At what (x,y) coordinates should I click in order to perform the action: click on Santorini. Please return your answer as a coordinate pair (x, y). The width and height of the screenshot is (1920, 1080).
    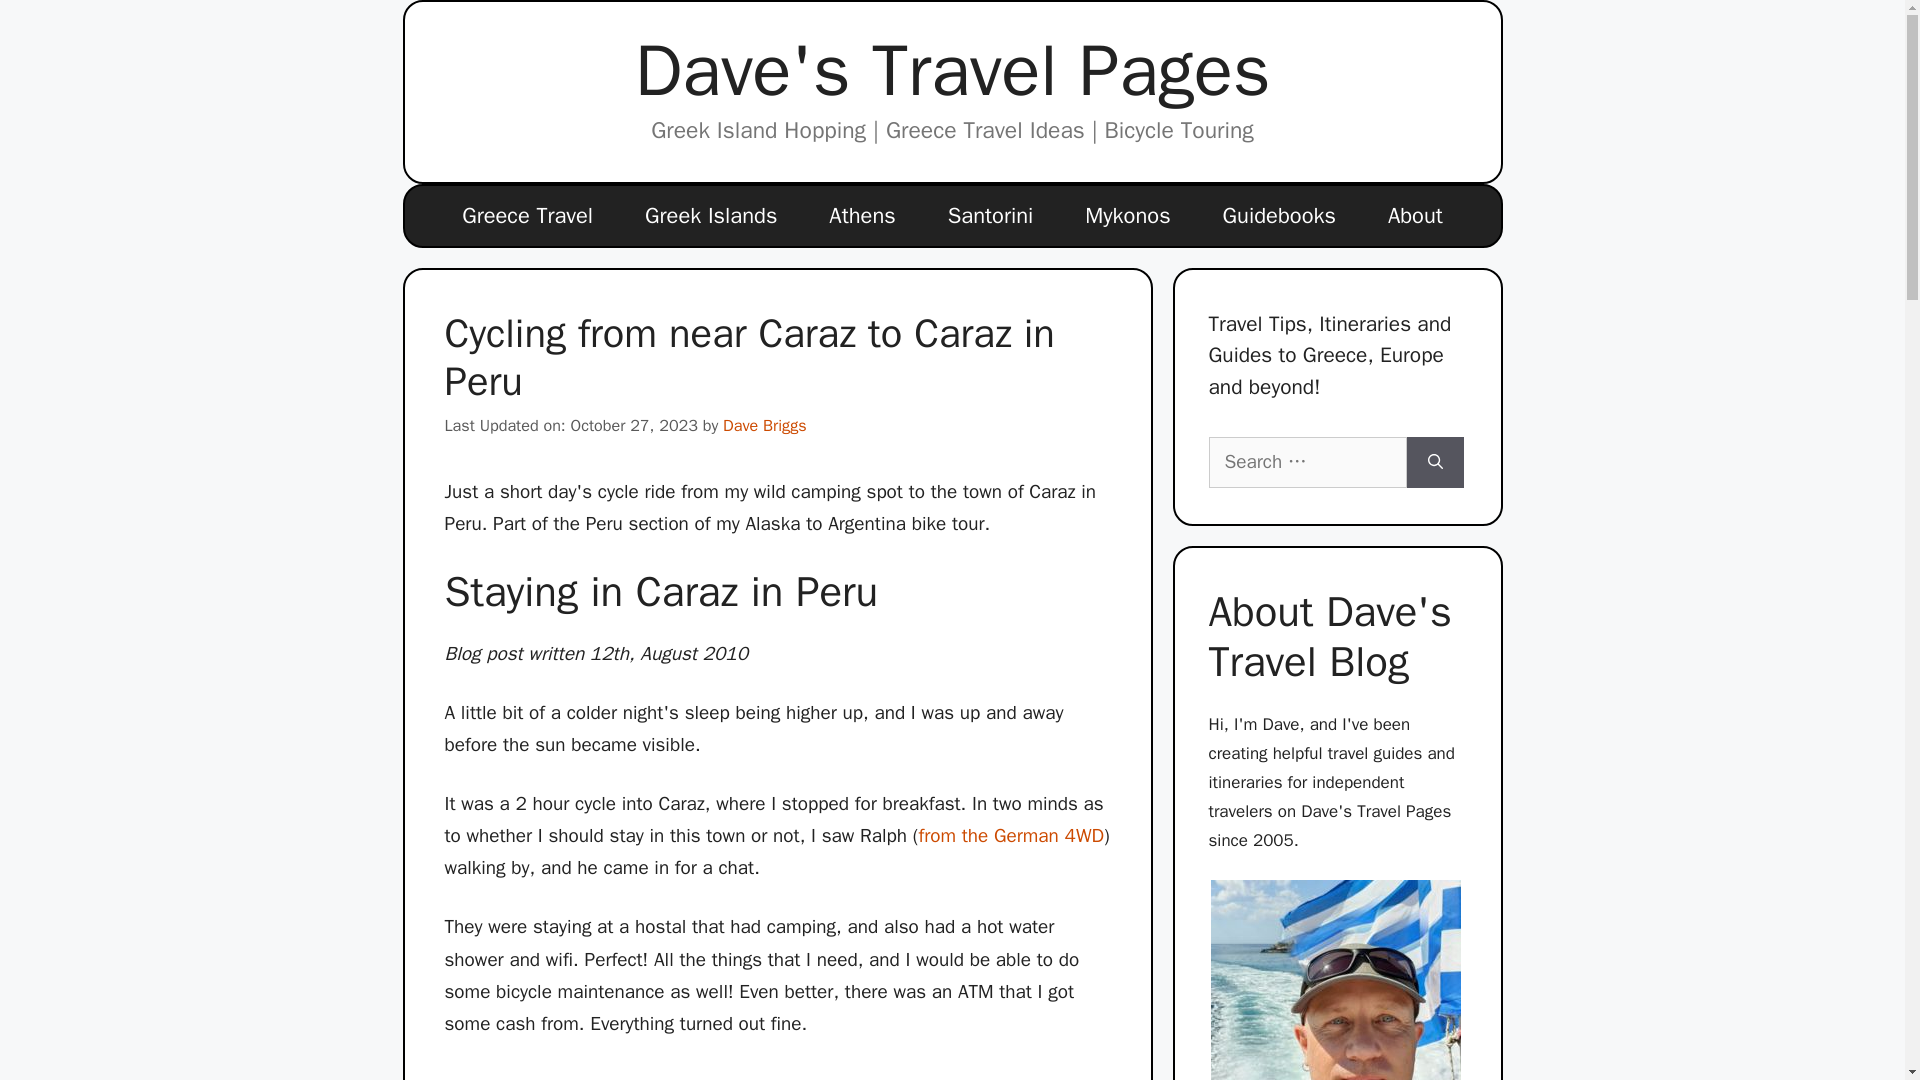
    Looking at the image, I should click on (990, 216).